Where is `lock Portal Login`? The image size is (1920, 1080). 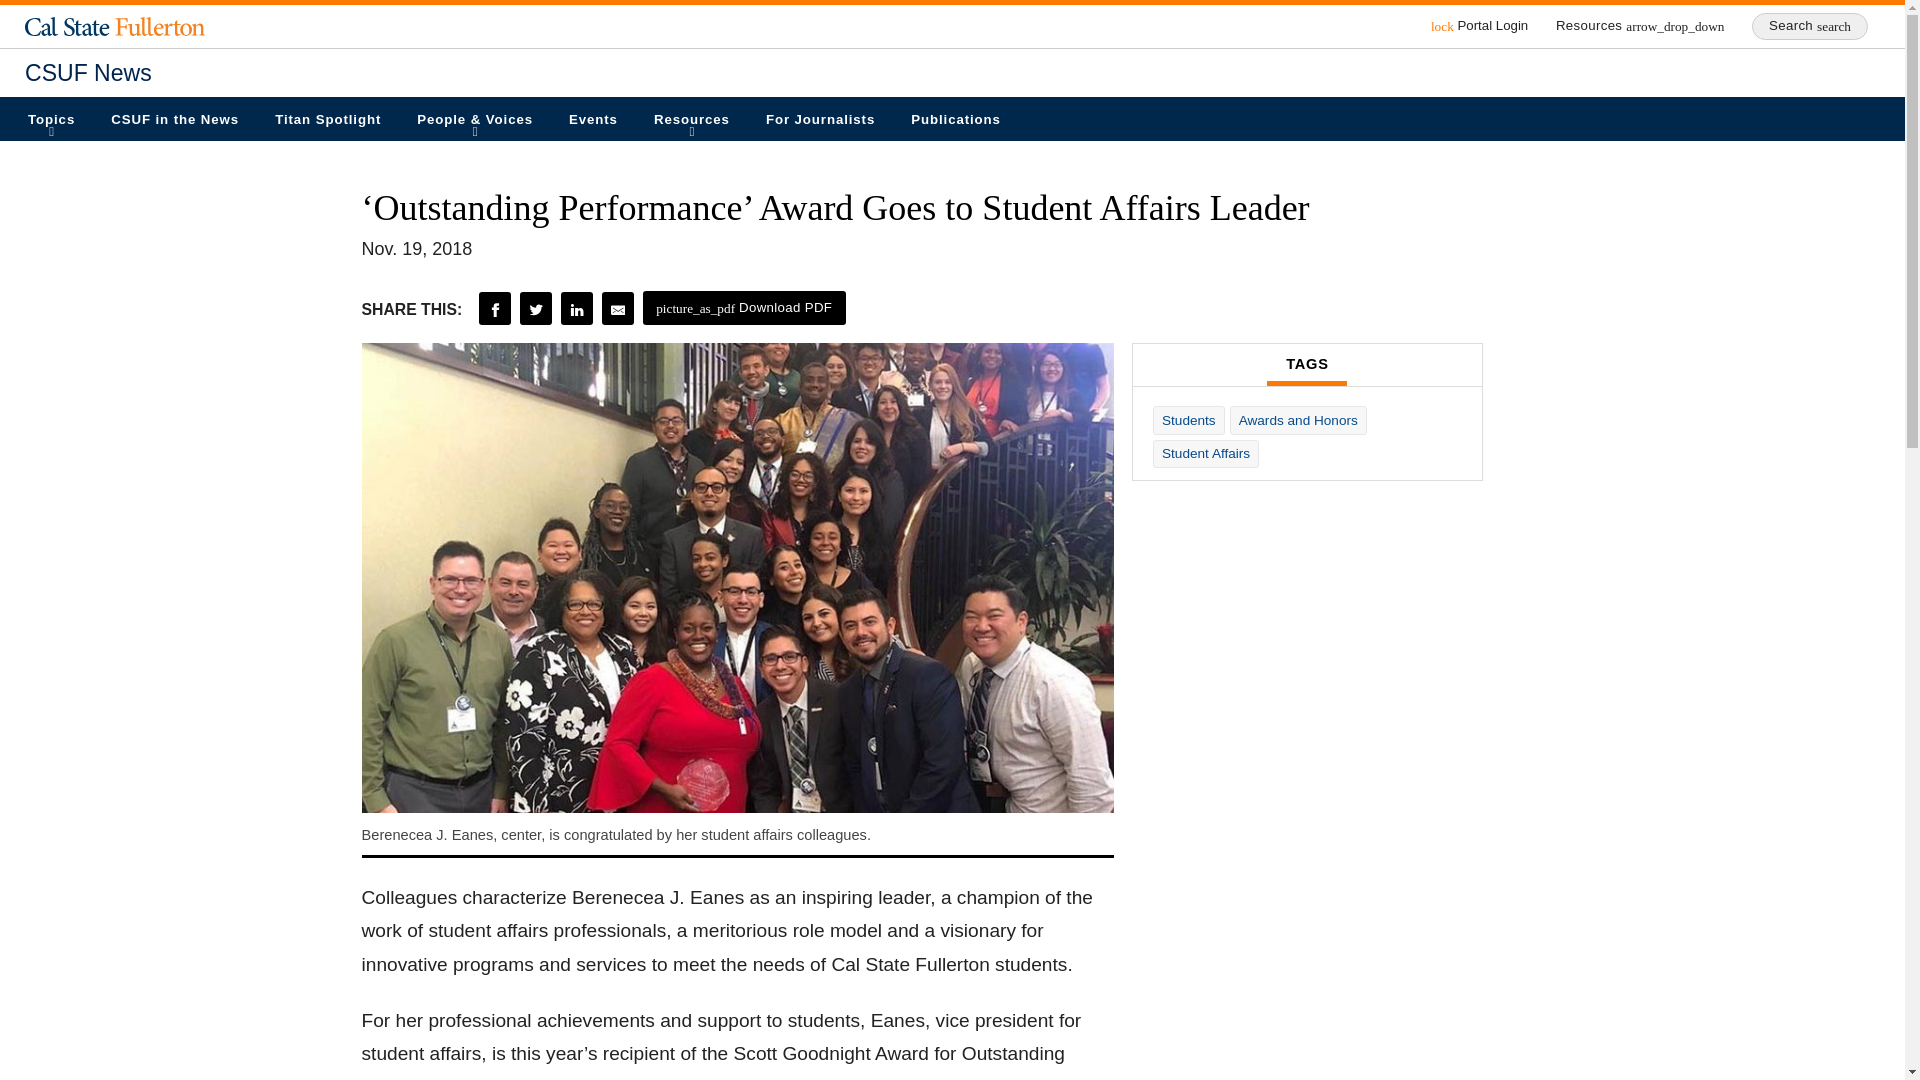 lock Portal Login is located at coordinates (1479, 26).